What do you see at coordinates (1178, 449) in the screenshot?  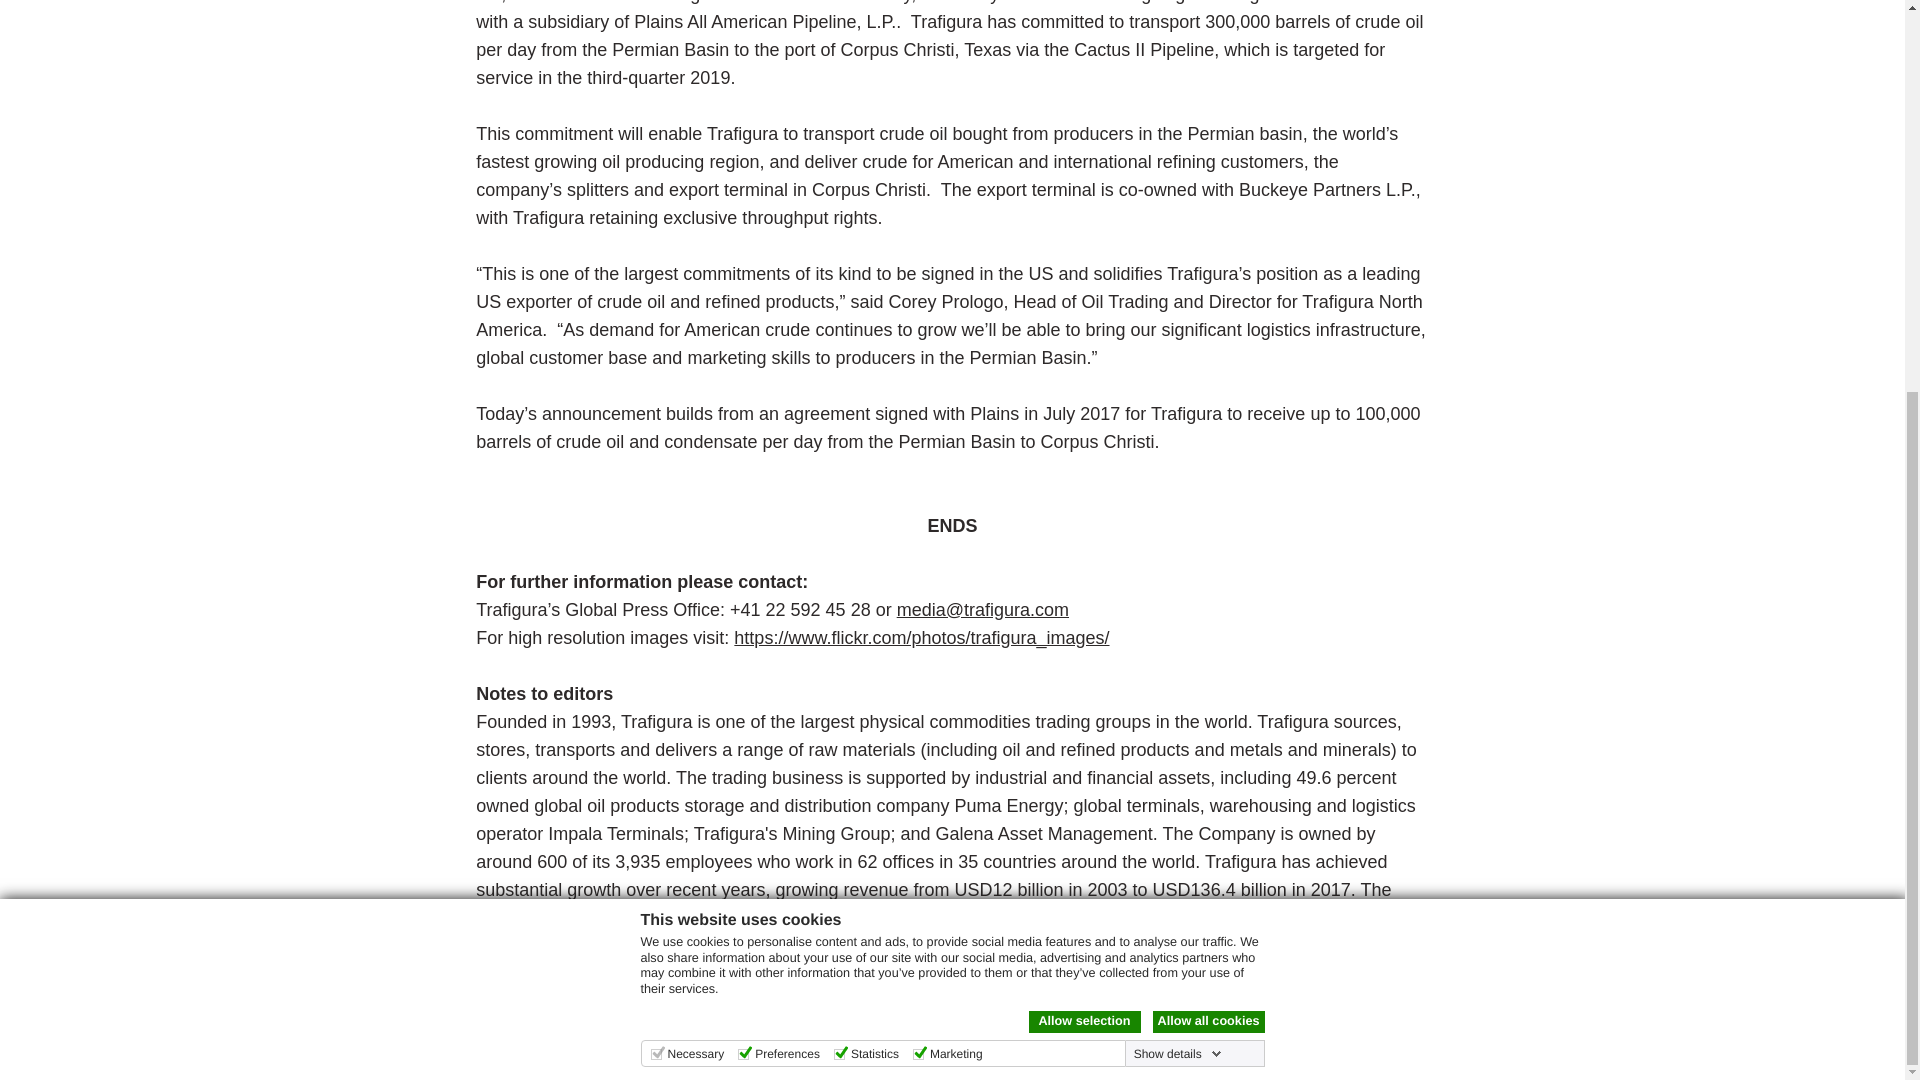 I see `Show details` at bounding box center [1178, 449].